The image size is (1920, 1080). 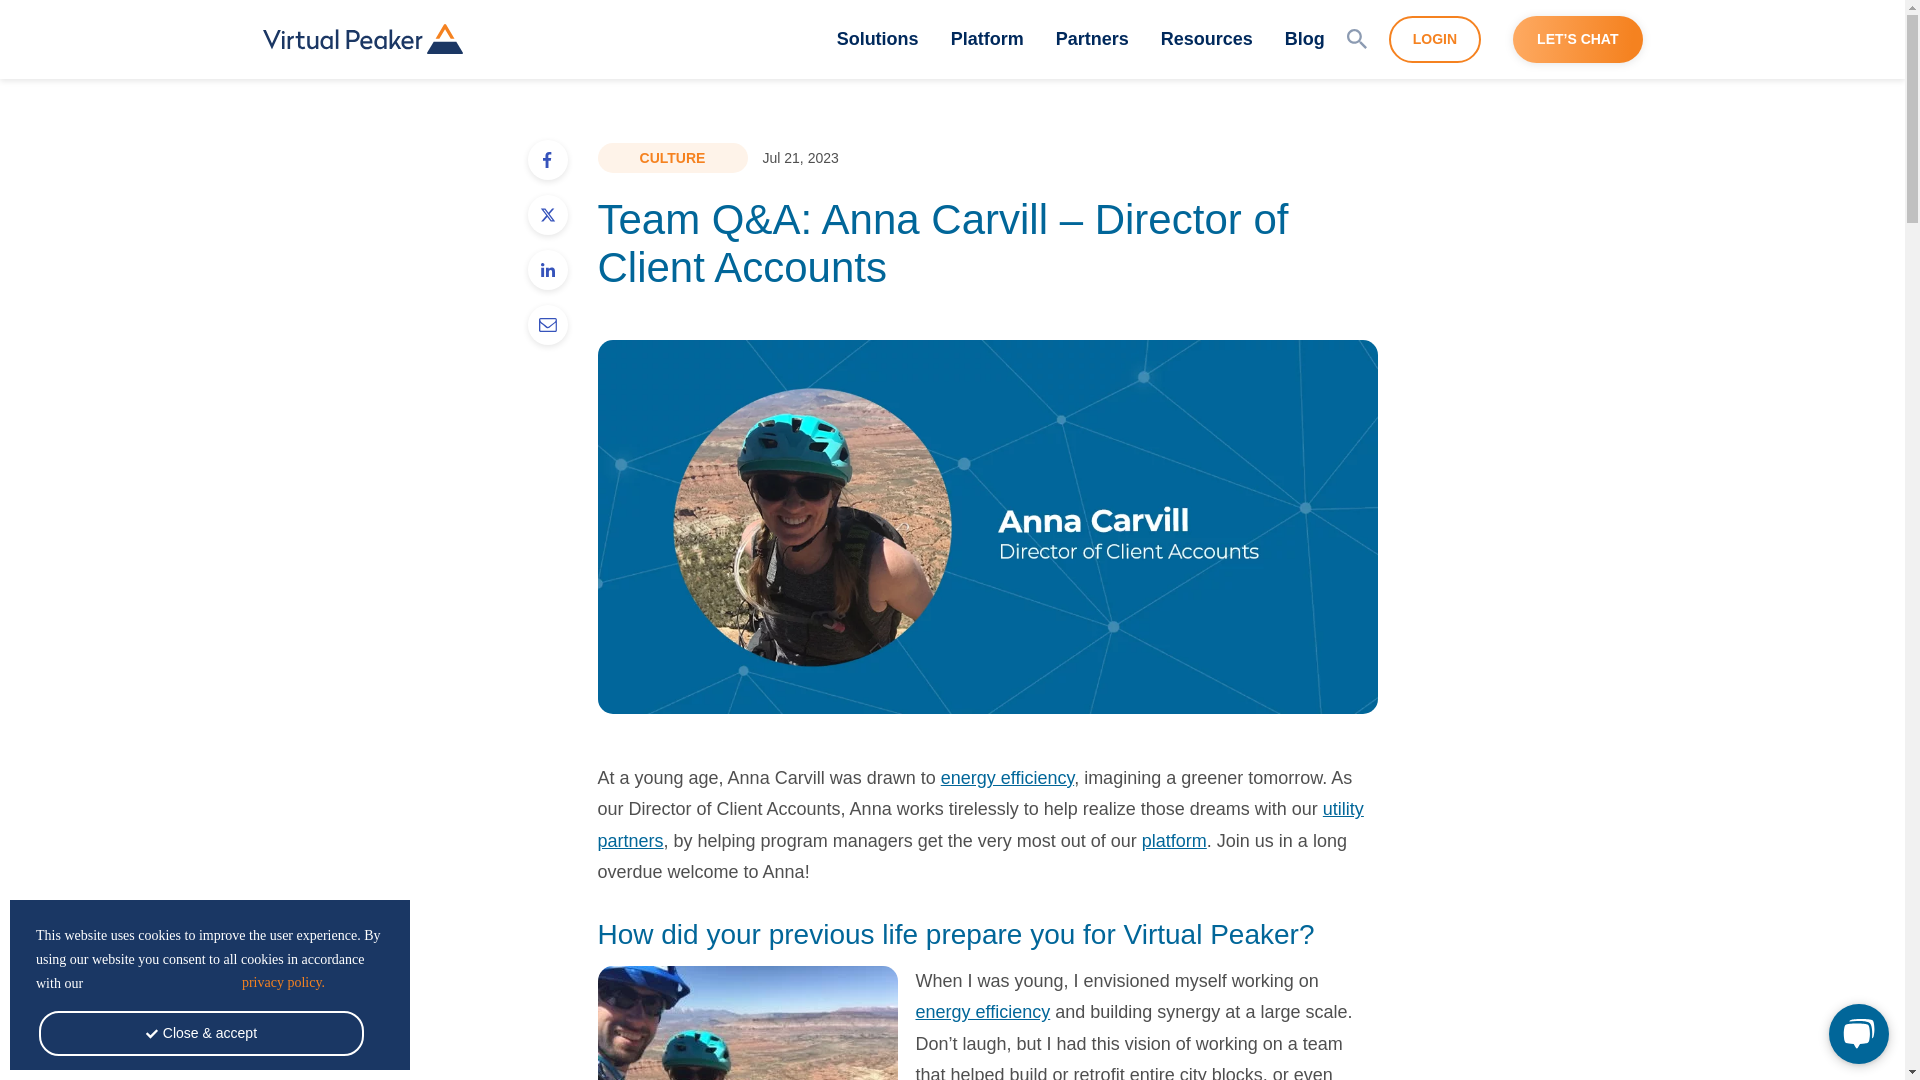 What do you see at coordinates (1006, 778) in the screenshot?
I see `Energy Efficiency Day and Distributed Energy Resources` at bounding box center [1006, 778].